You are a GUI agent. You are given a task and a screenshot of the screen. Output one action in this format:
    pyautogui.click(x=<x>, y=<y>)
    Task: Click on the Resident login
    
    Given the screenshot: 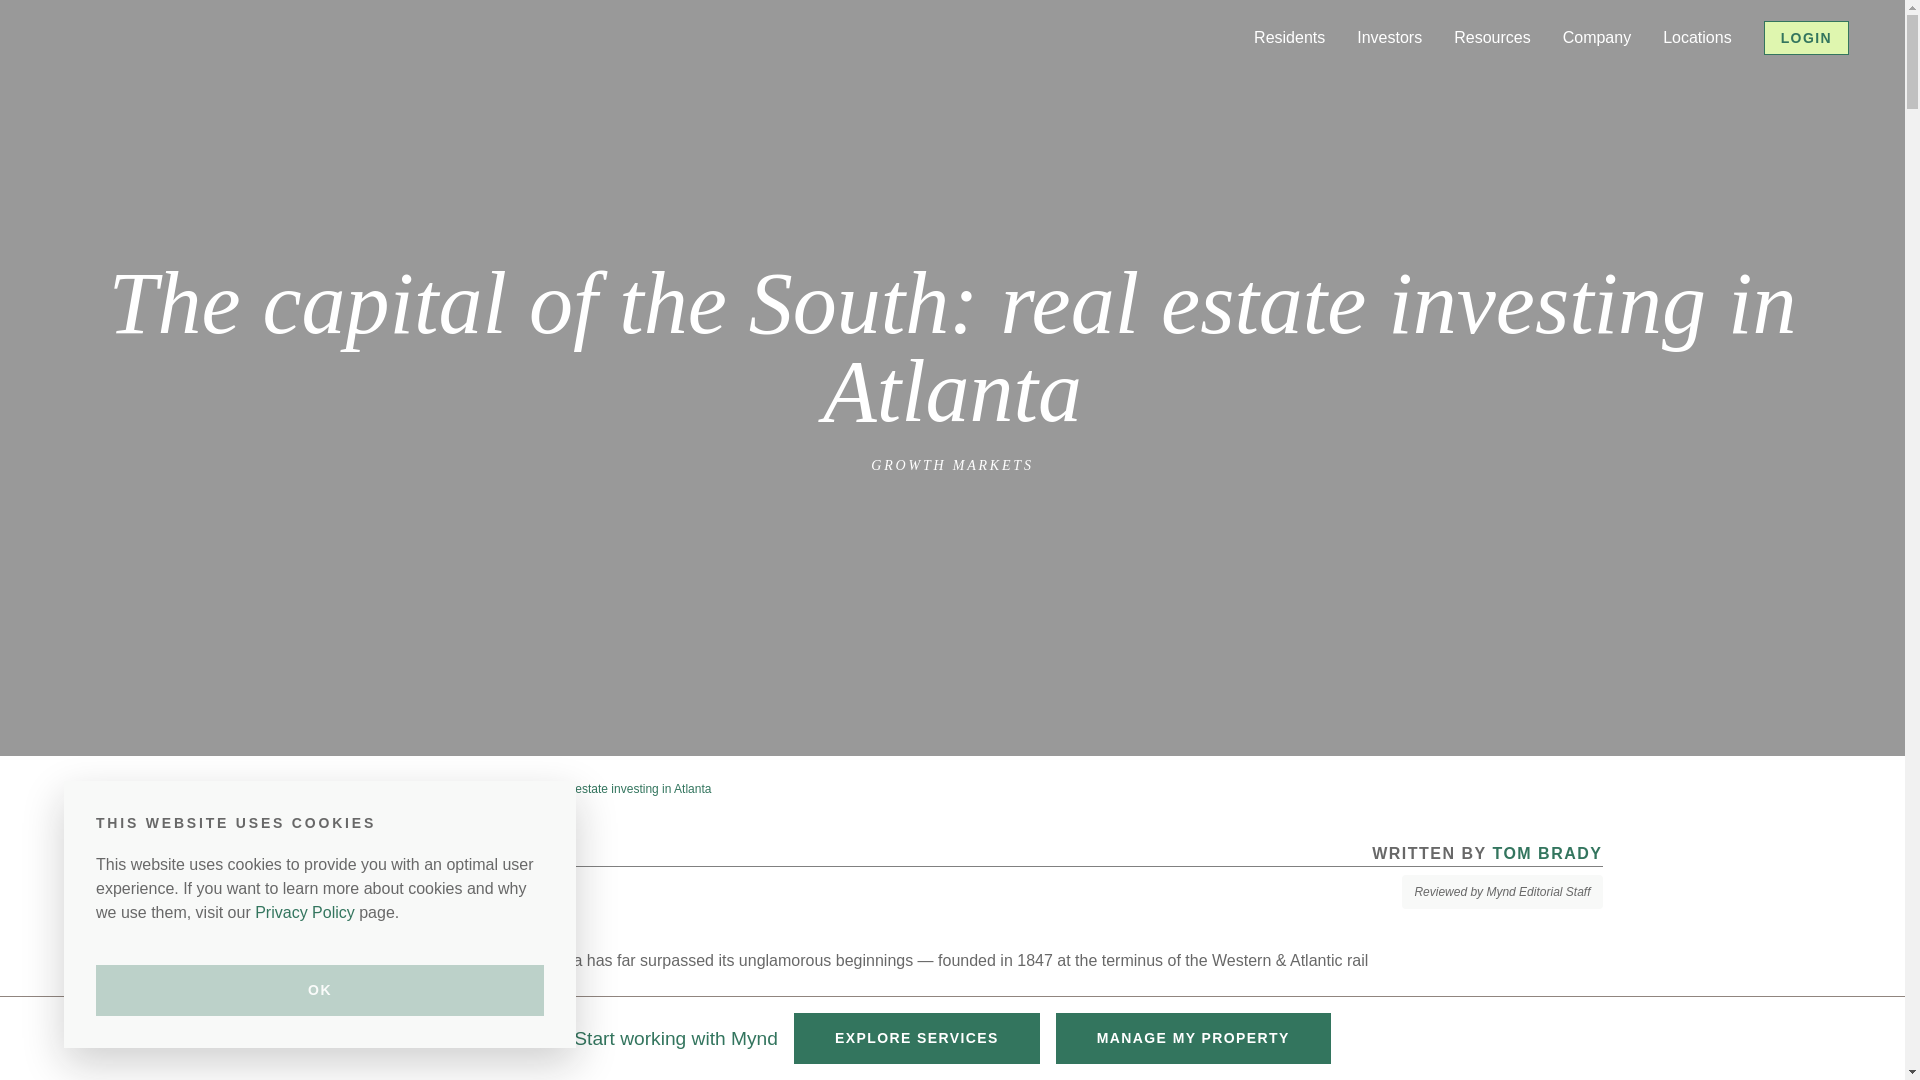 What is the action you would take?
    pyautogui.click(x=1344, y=80)
    